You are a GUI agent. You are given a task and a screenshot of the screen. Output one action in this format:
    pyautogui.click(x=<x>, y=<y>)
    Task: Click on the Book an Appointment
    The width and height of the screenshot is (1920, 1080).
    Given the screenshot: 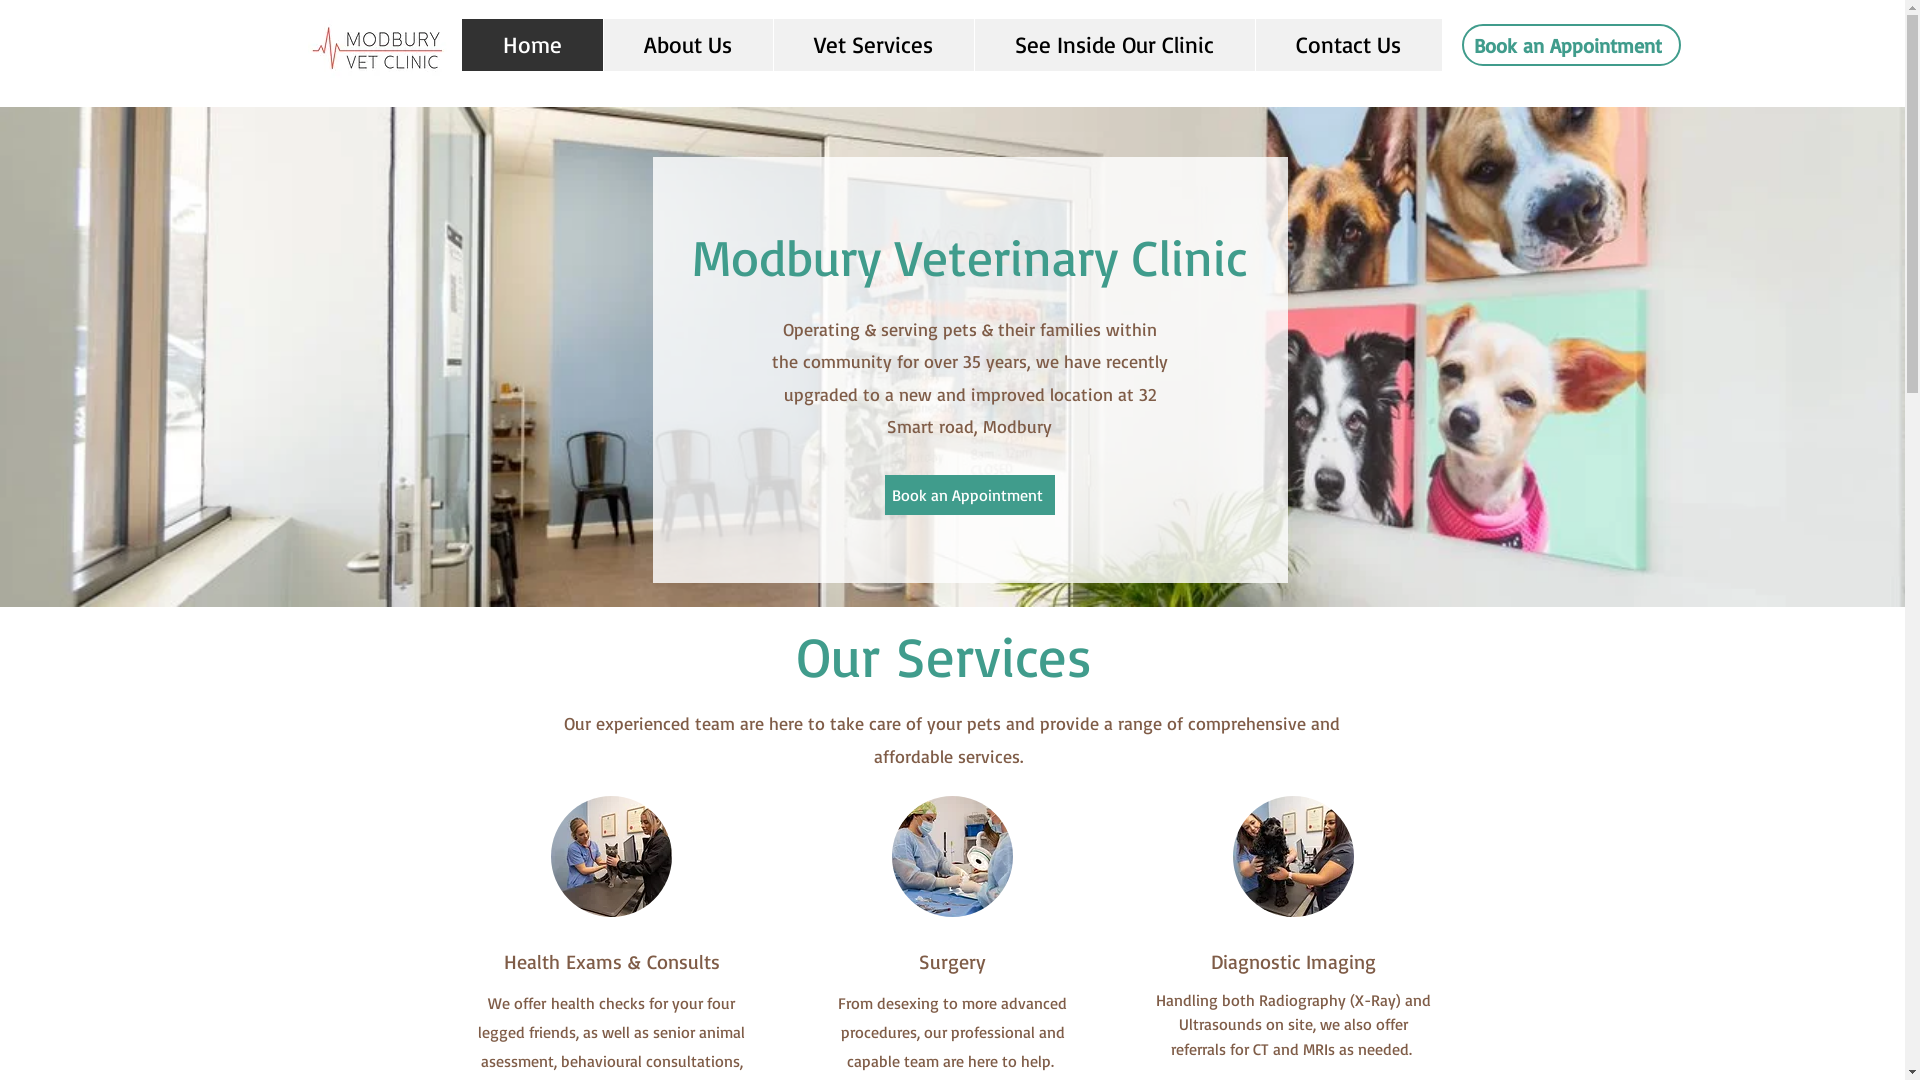 What is the action you would take?
    pyautogui.click(x=1572, y=45)
    